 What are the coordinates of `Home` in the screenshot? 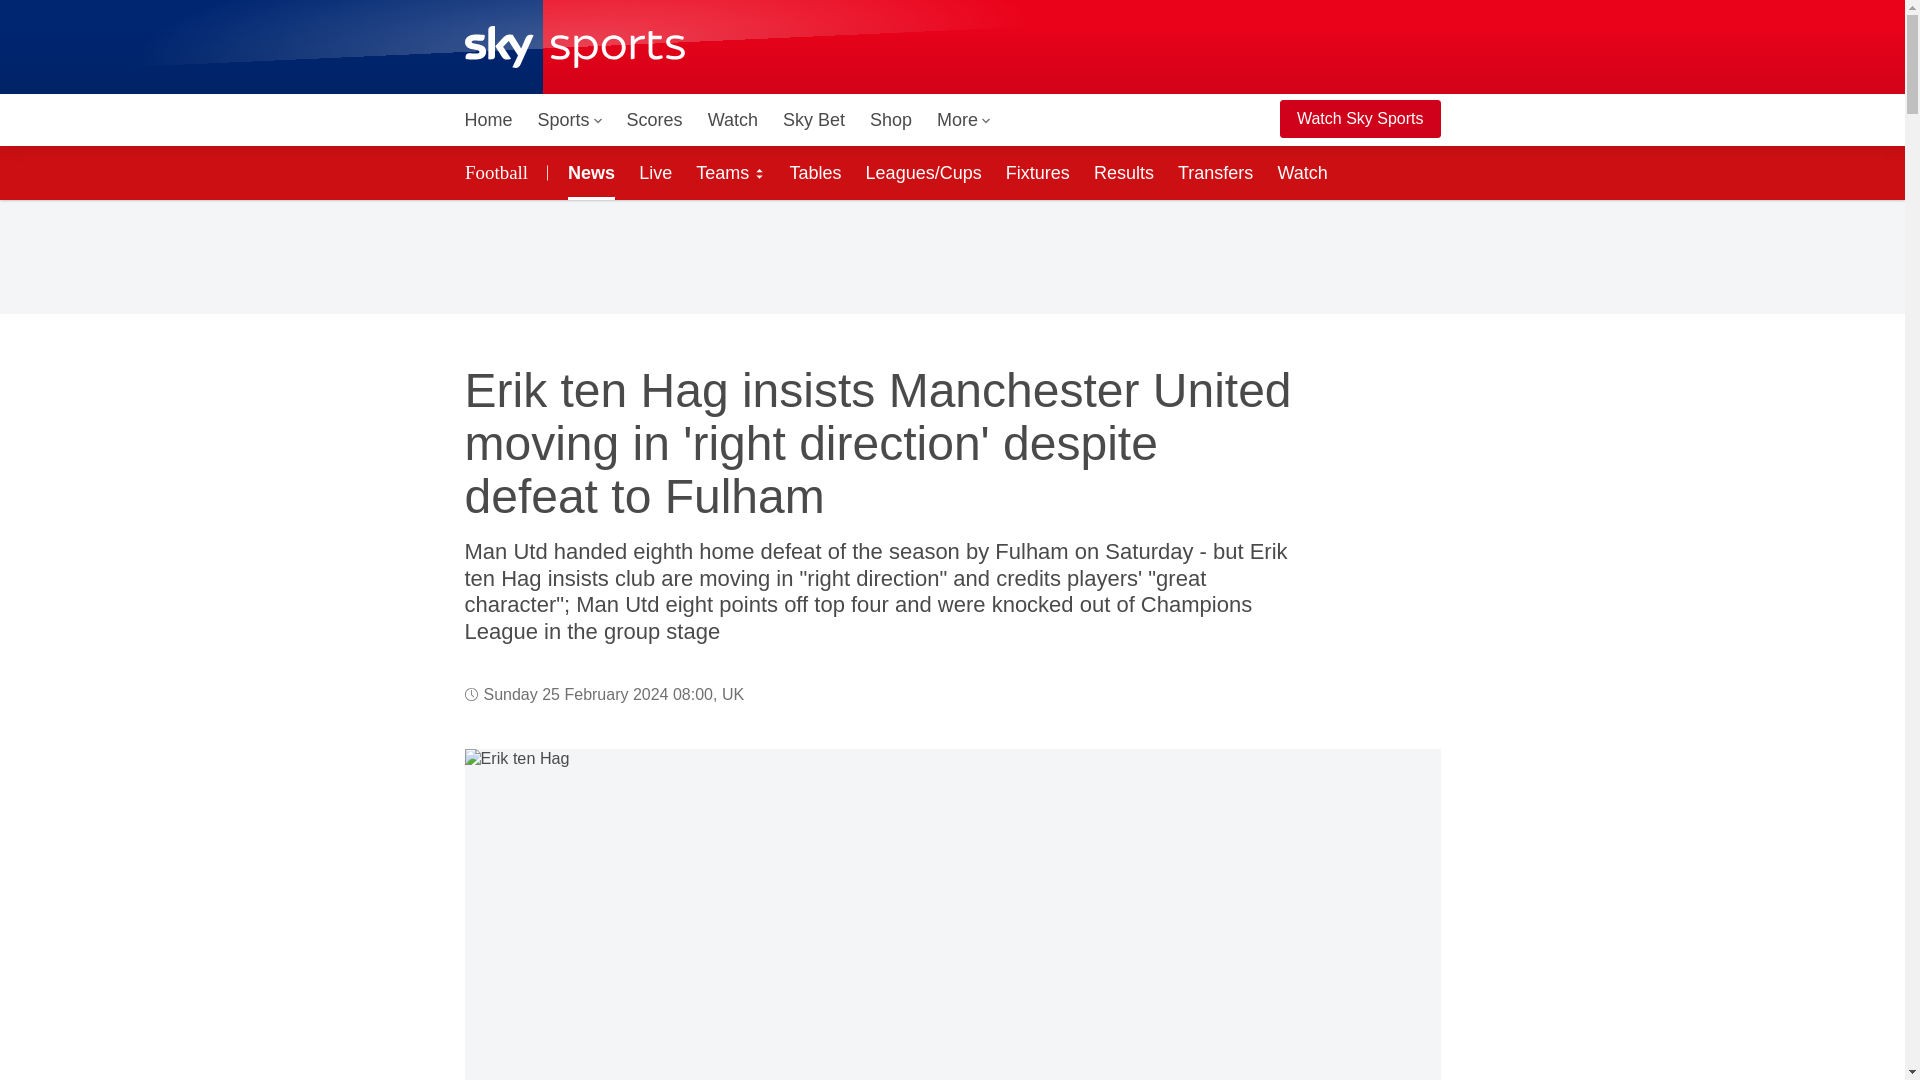 It's located at (488, 120).